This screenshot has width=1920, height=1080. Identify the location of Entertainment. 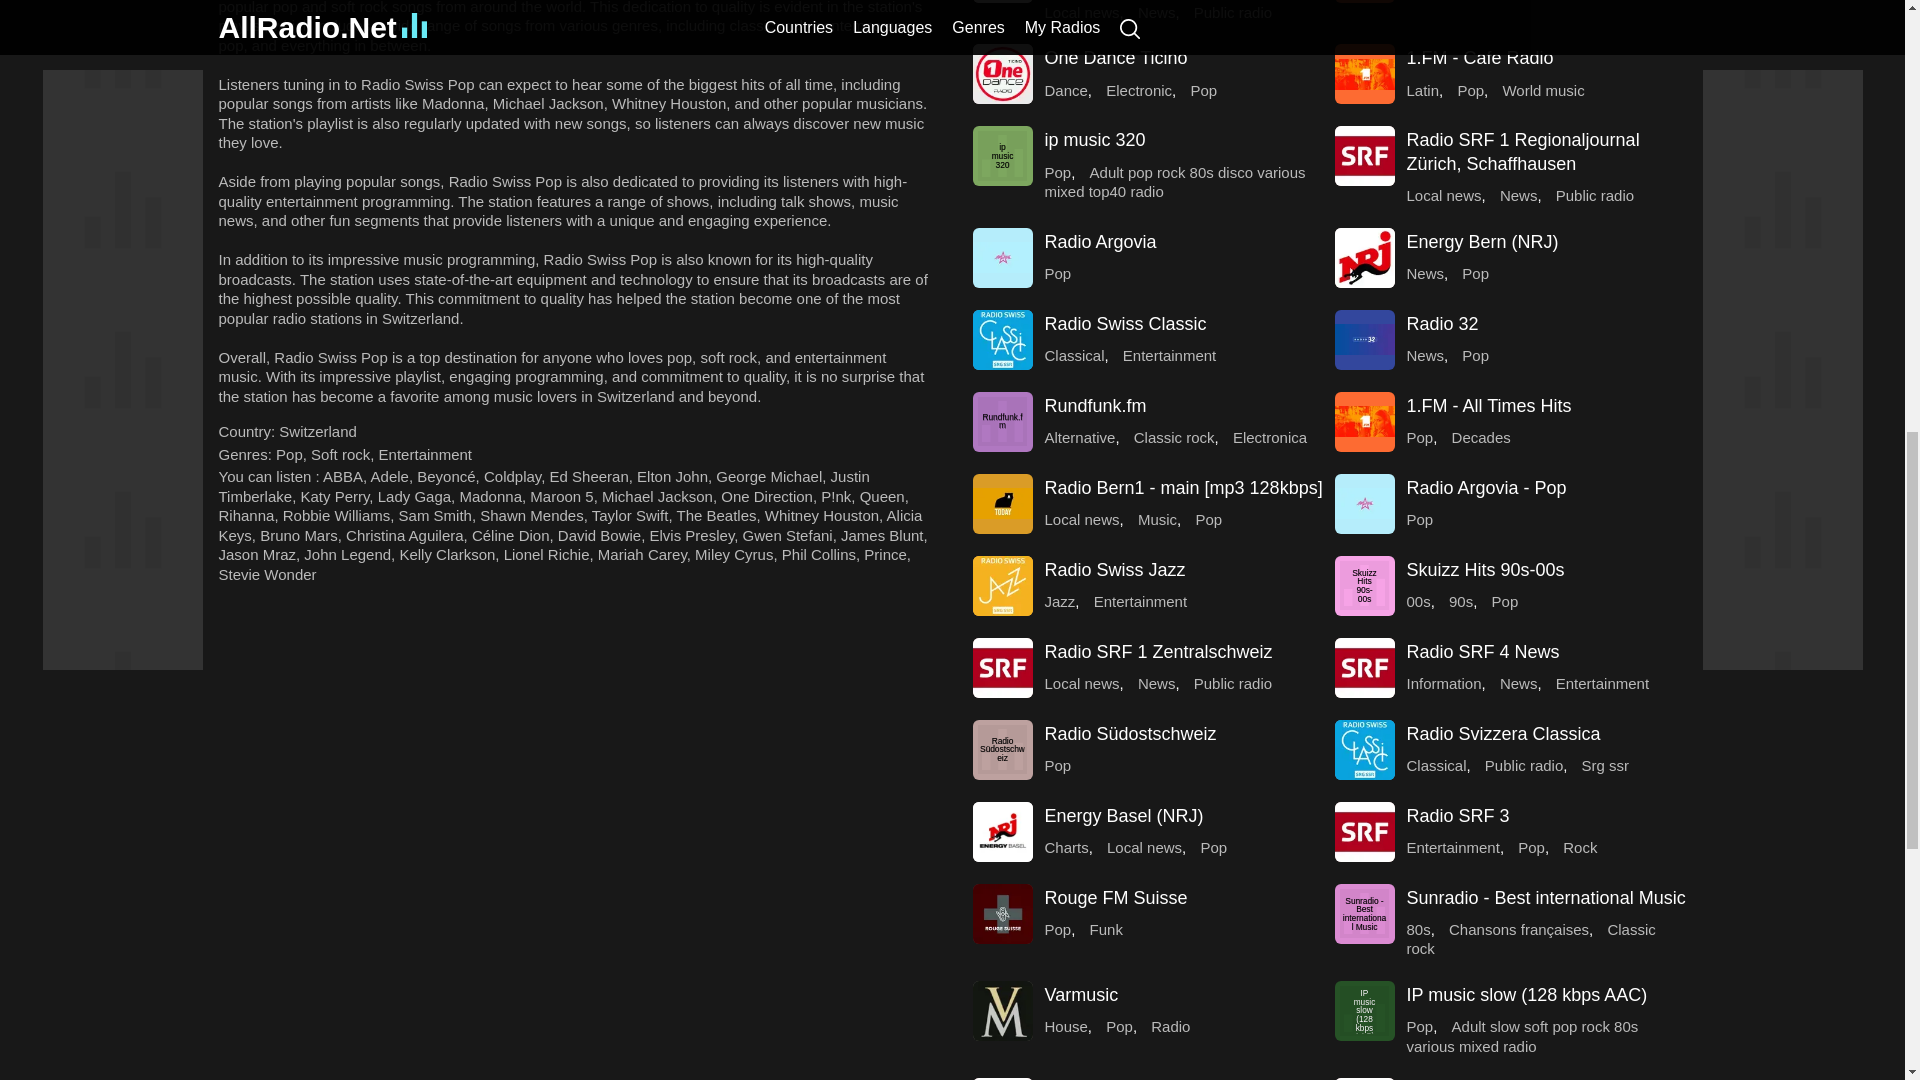
(425, 454).